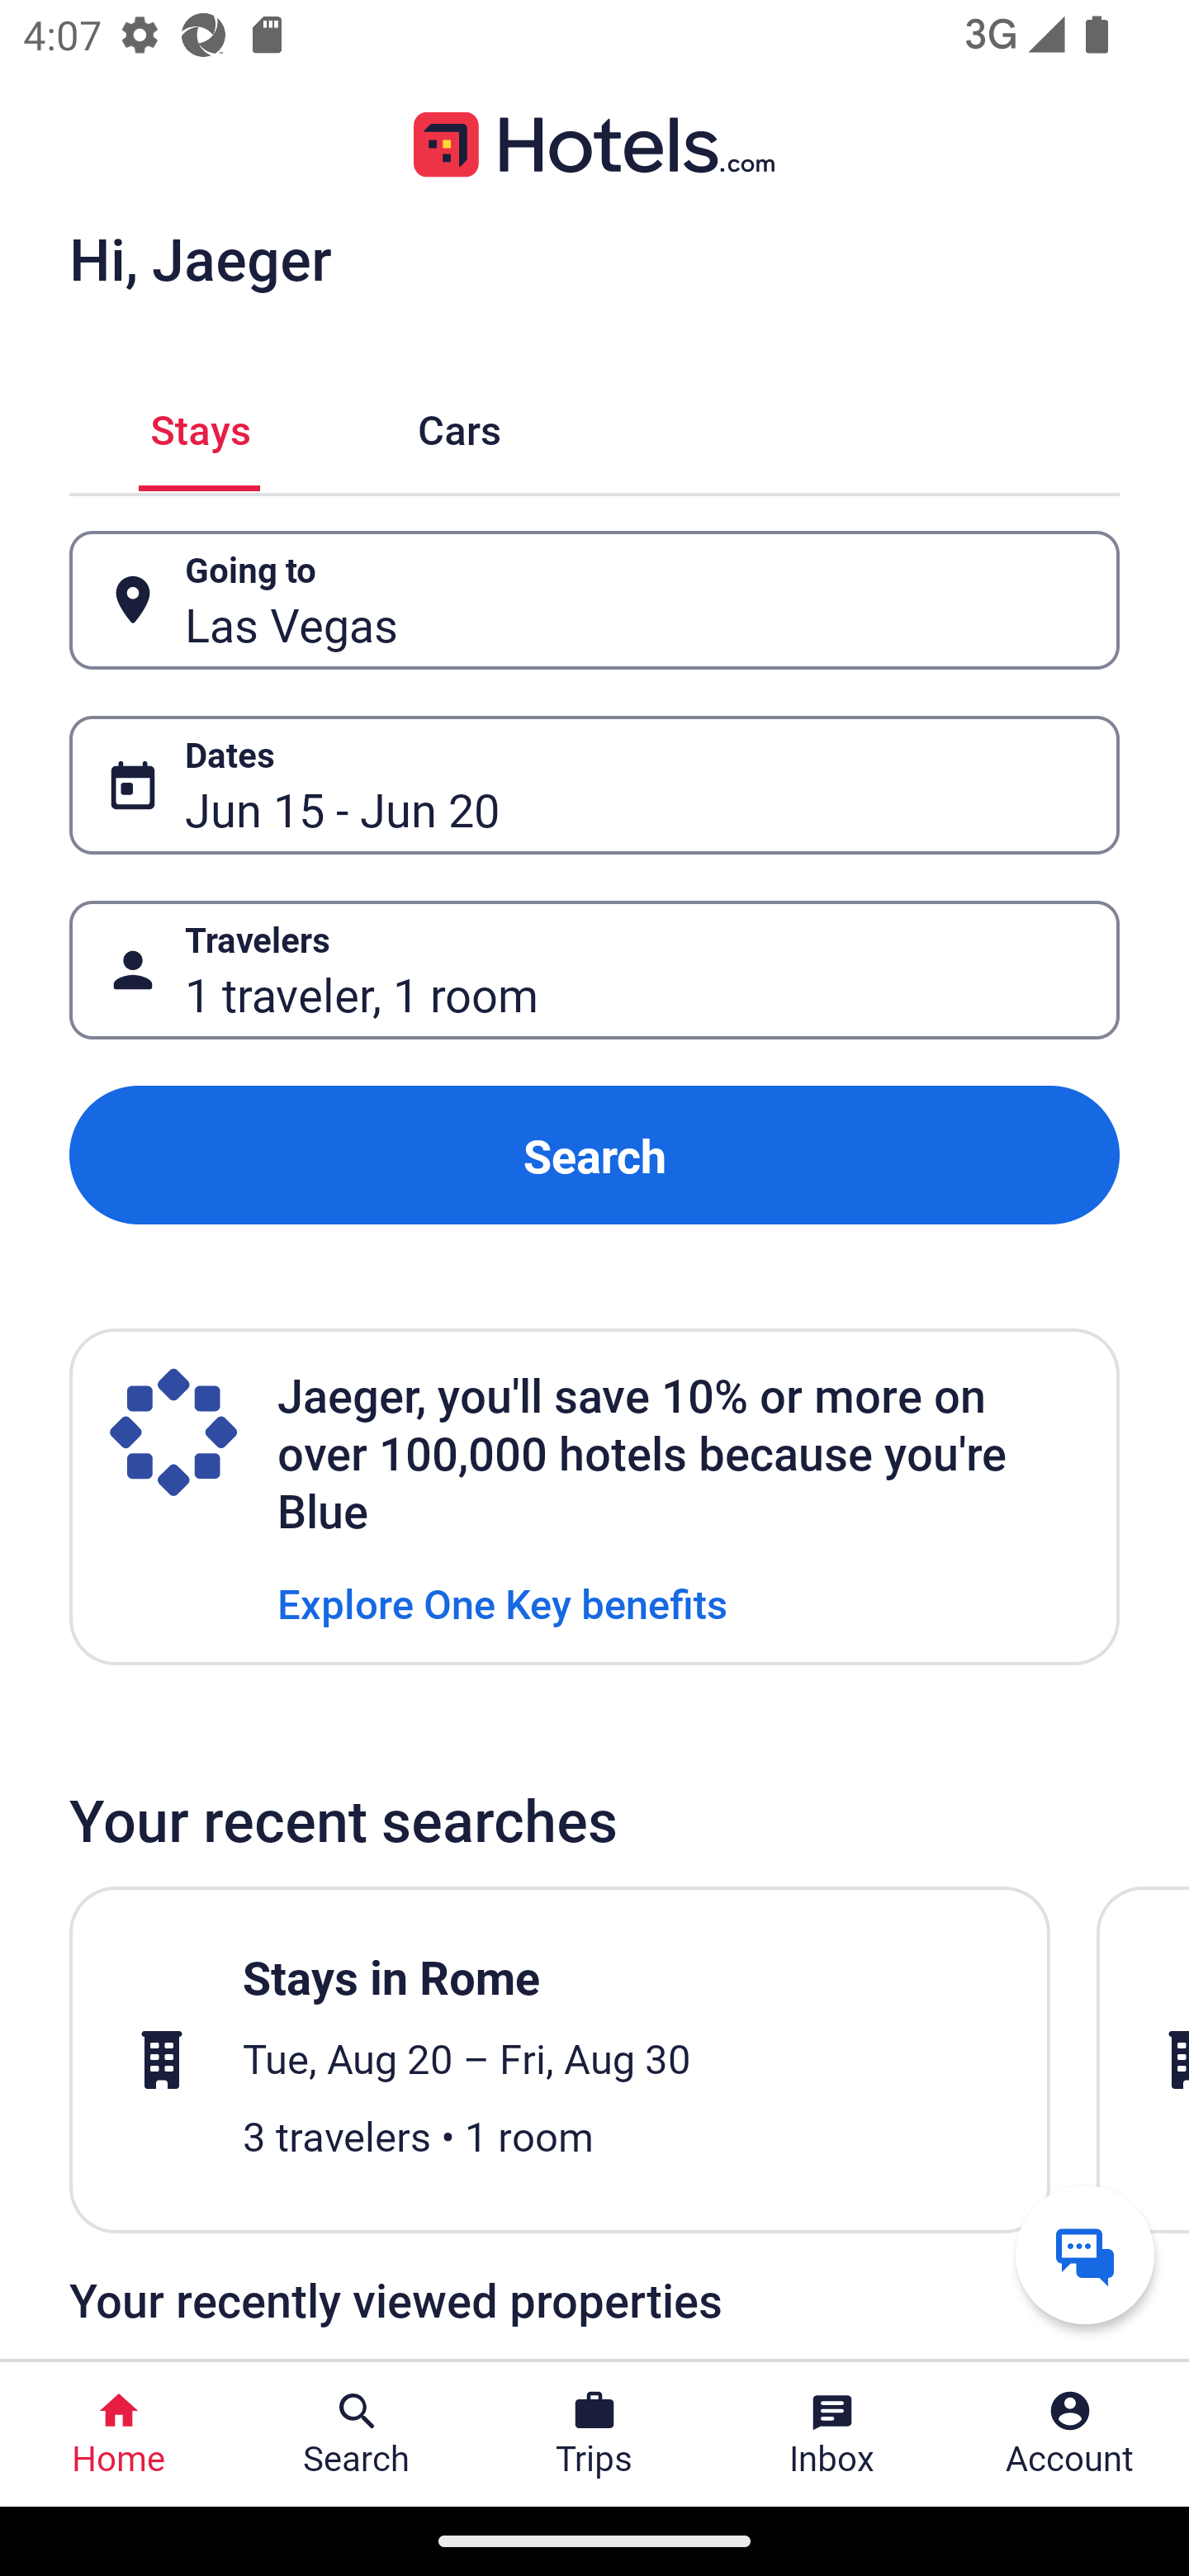 The height and width of the screenshot is (2576, 1189). Describe the element at coordinates (1070, 2434) in the screenshot. I see `Account Profile. Button` at that location.